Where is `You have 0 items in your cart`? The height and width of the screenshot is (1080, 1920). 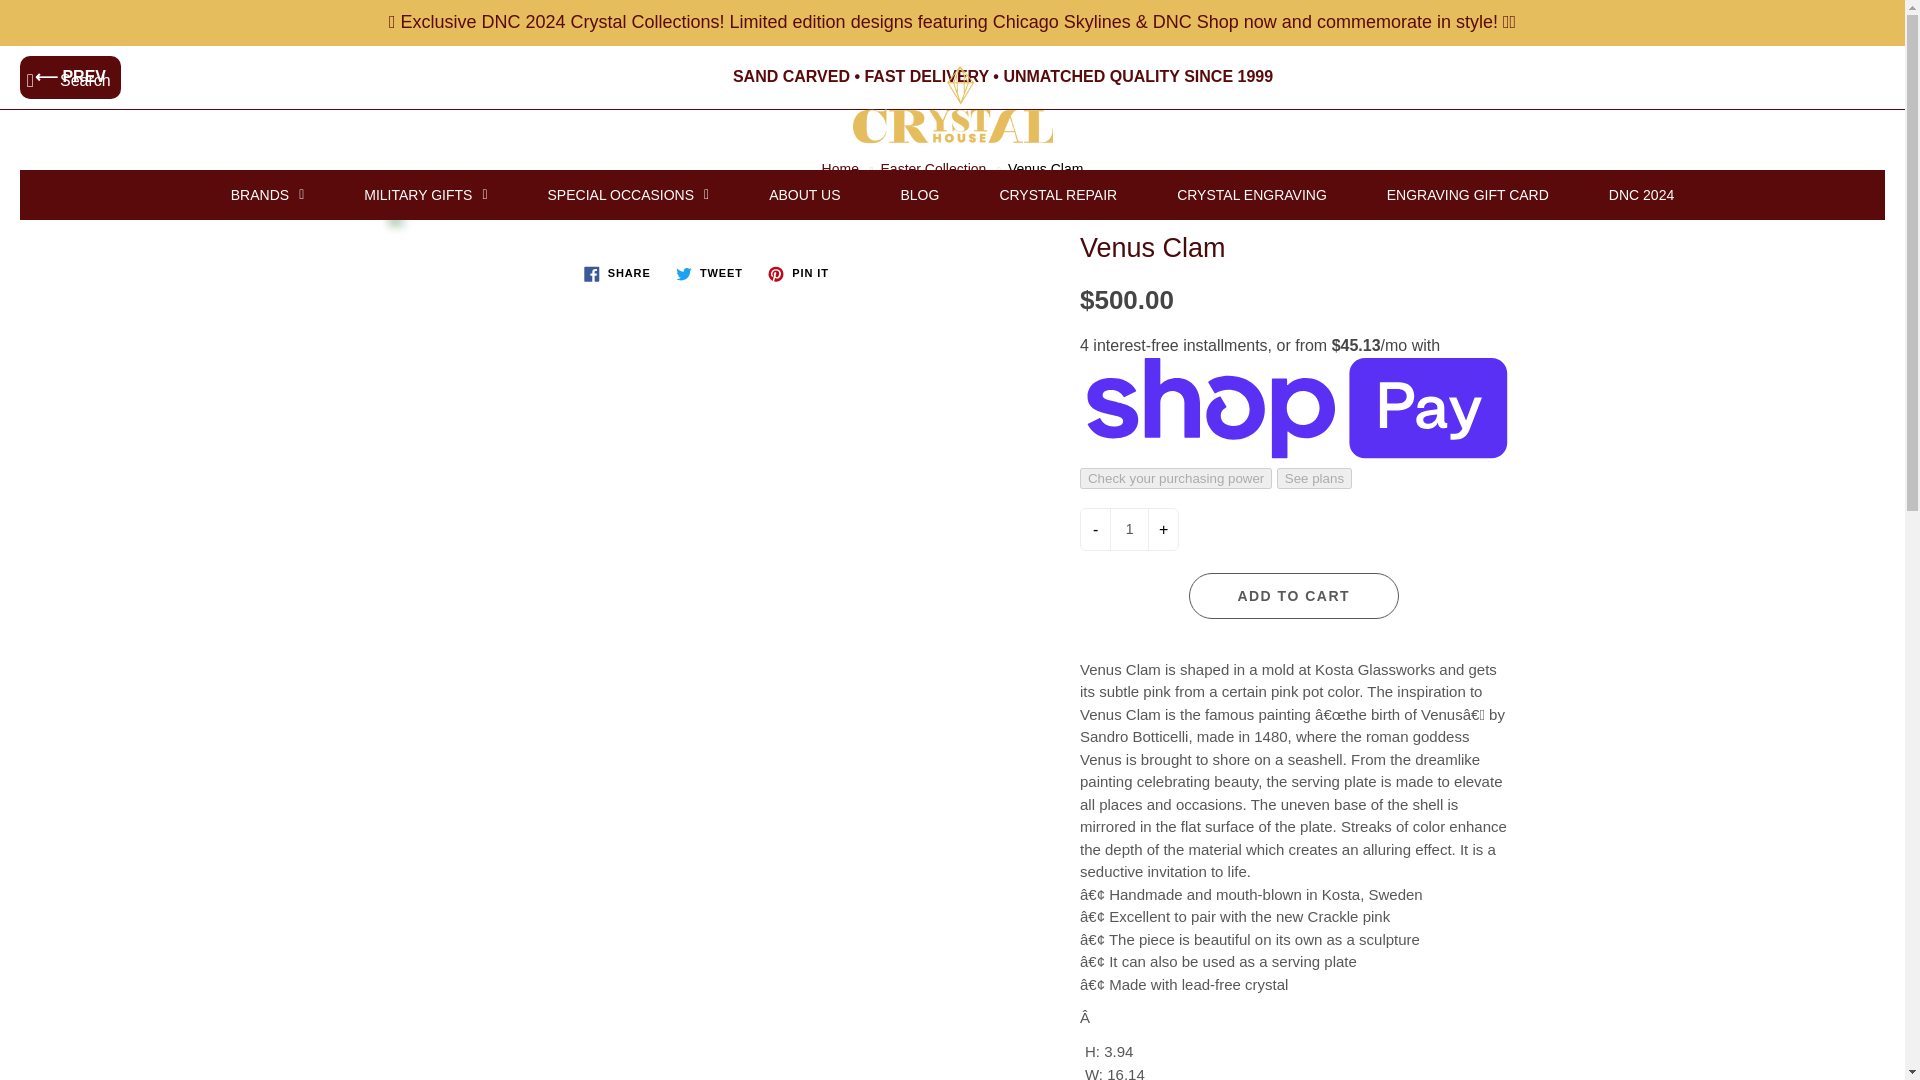
You have 0 items in your cart is located at coordinates (1870, 80).